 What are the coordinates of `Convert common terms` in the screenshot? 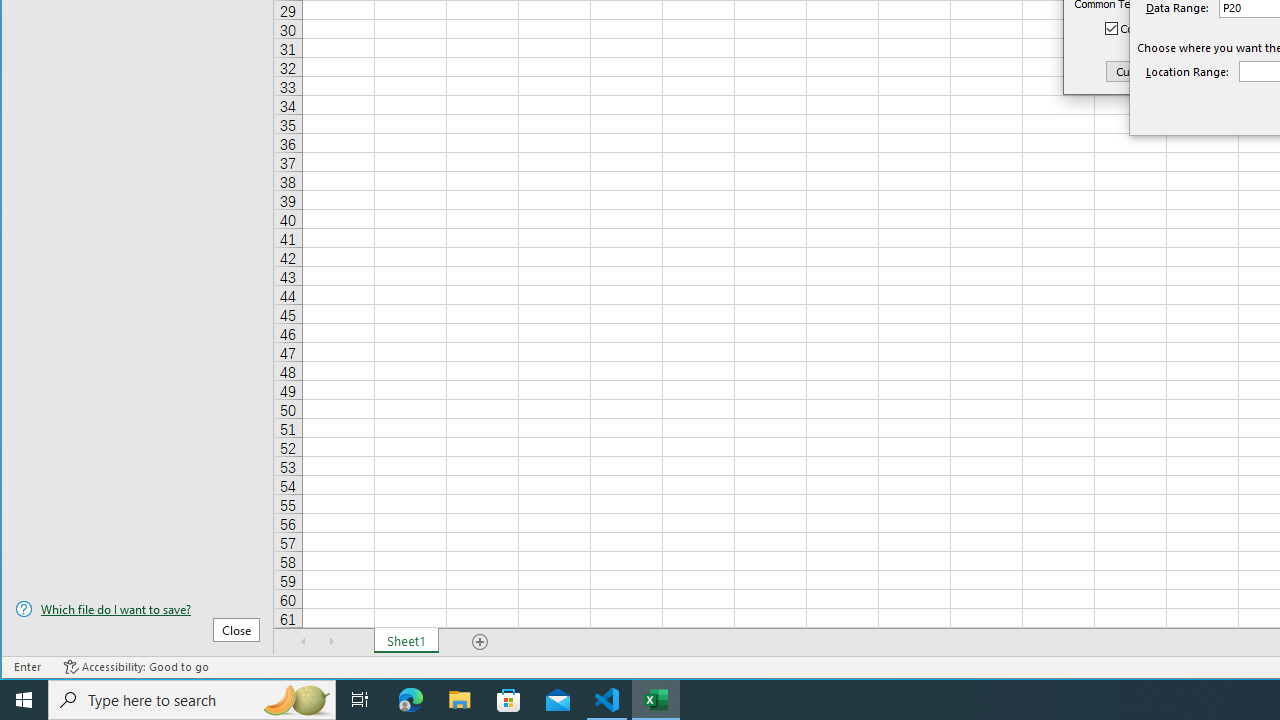 It's located at (1179, 28).